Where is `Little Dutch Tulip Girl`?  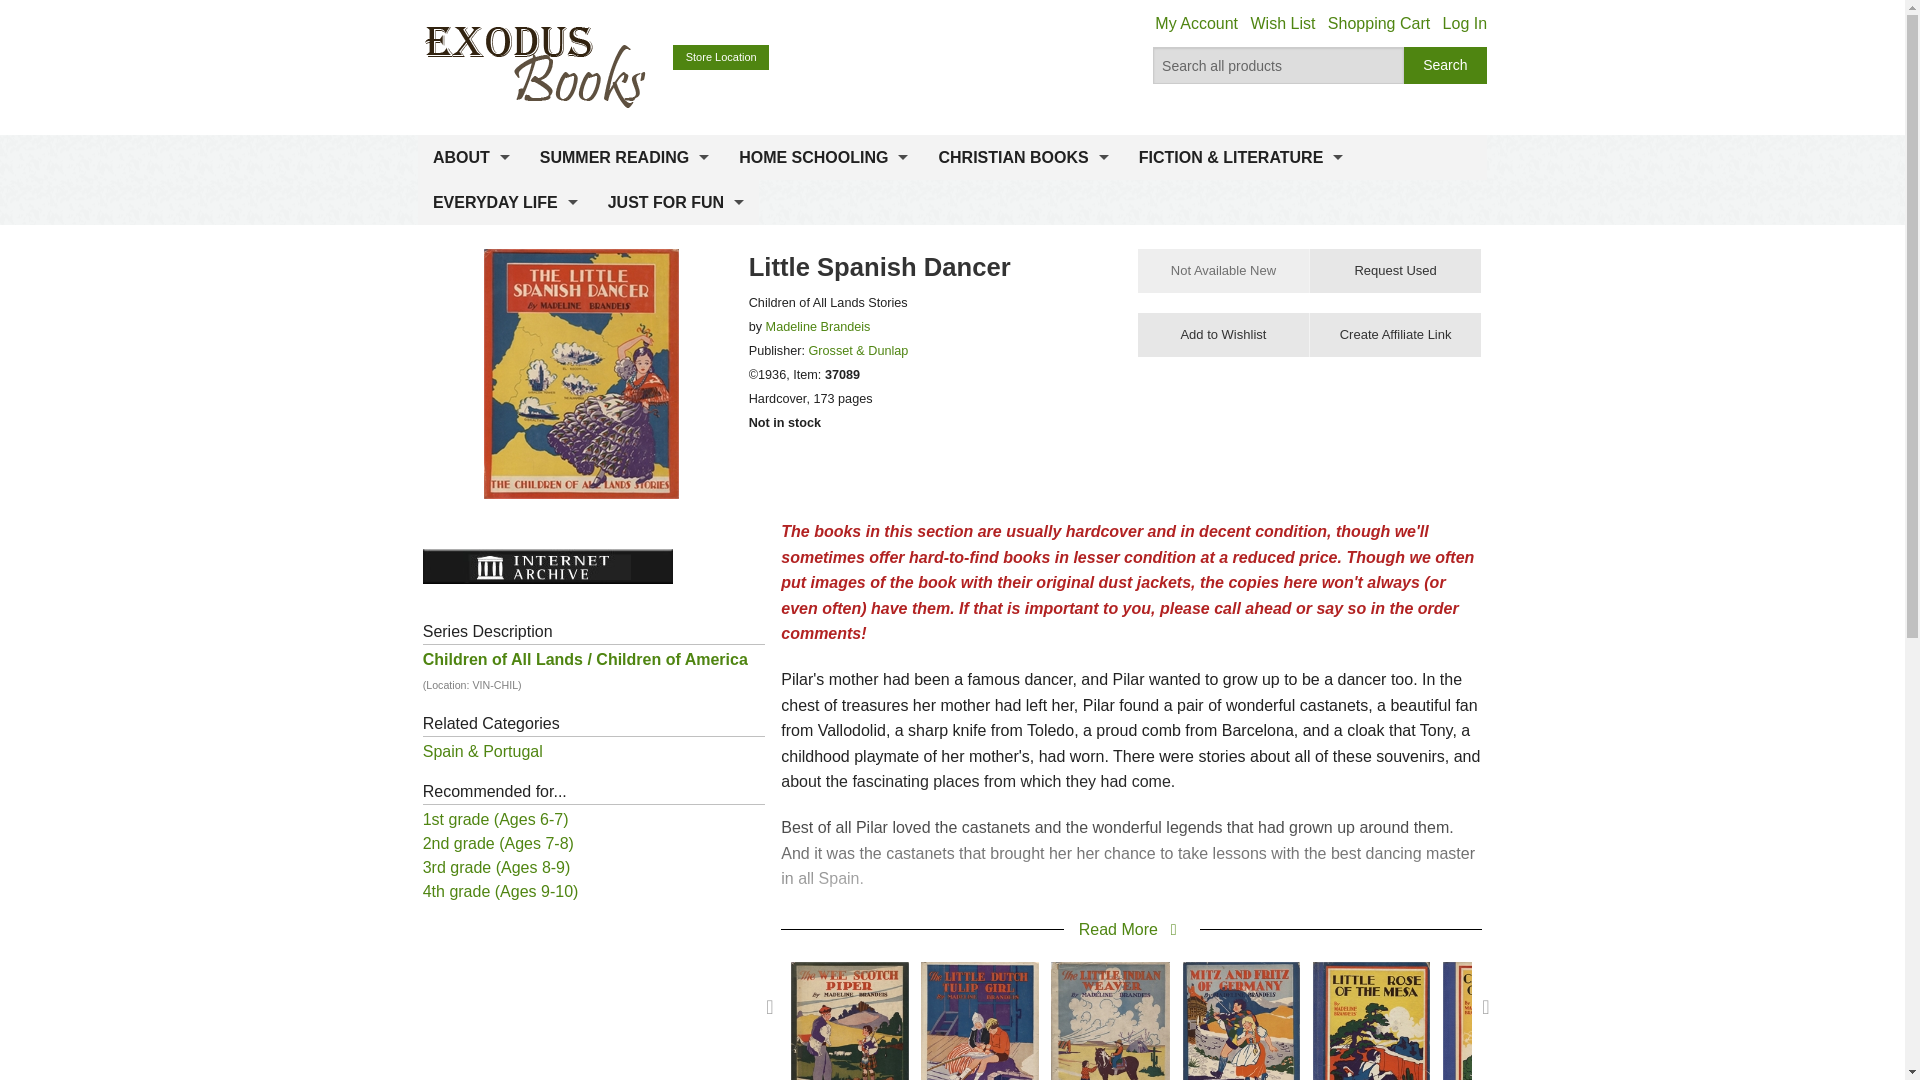
Little Dutch Tulip Girl is located at coordinates (980, 1036).